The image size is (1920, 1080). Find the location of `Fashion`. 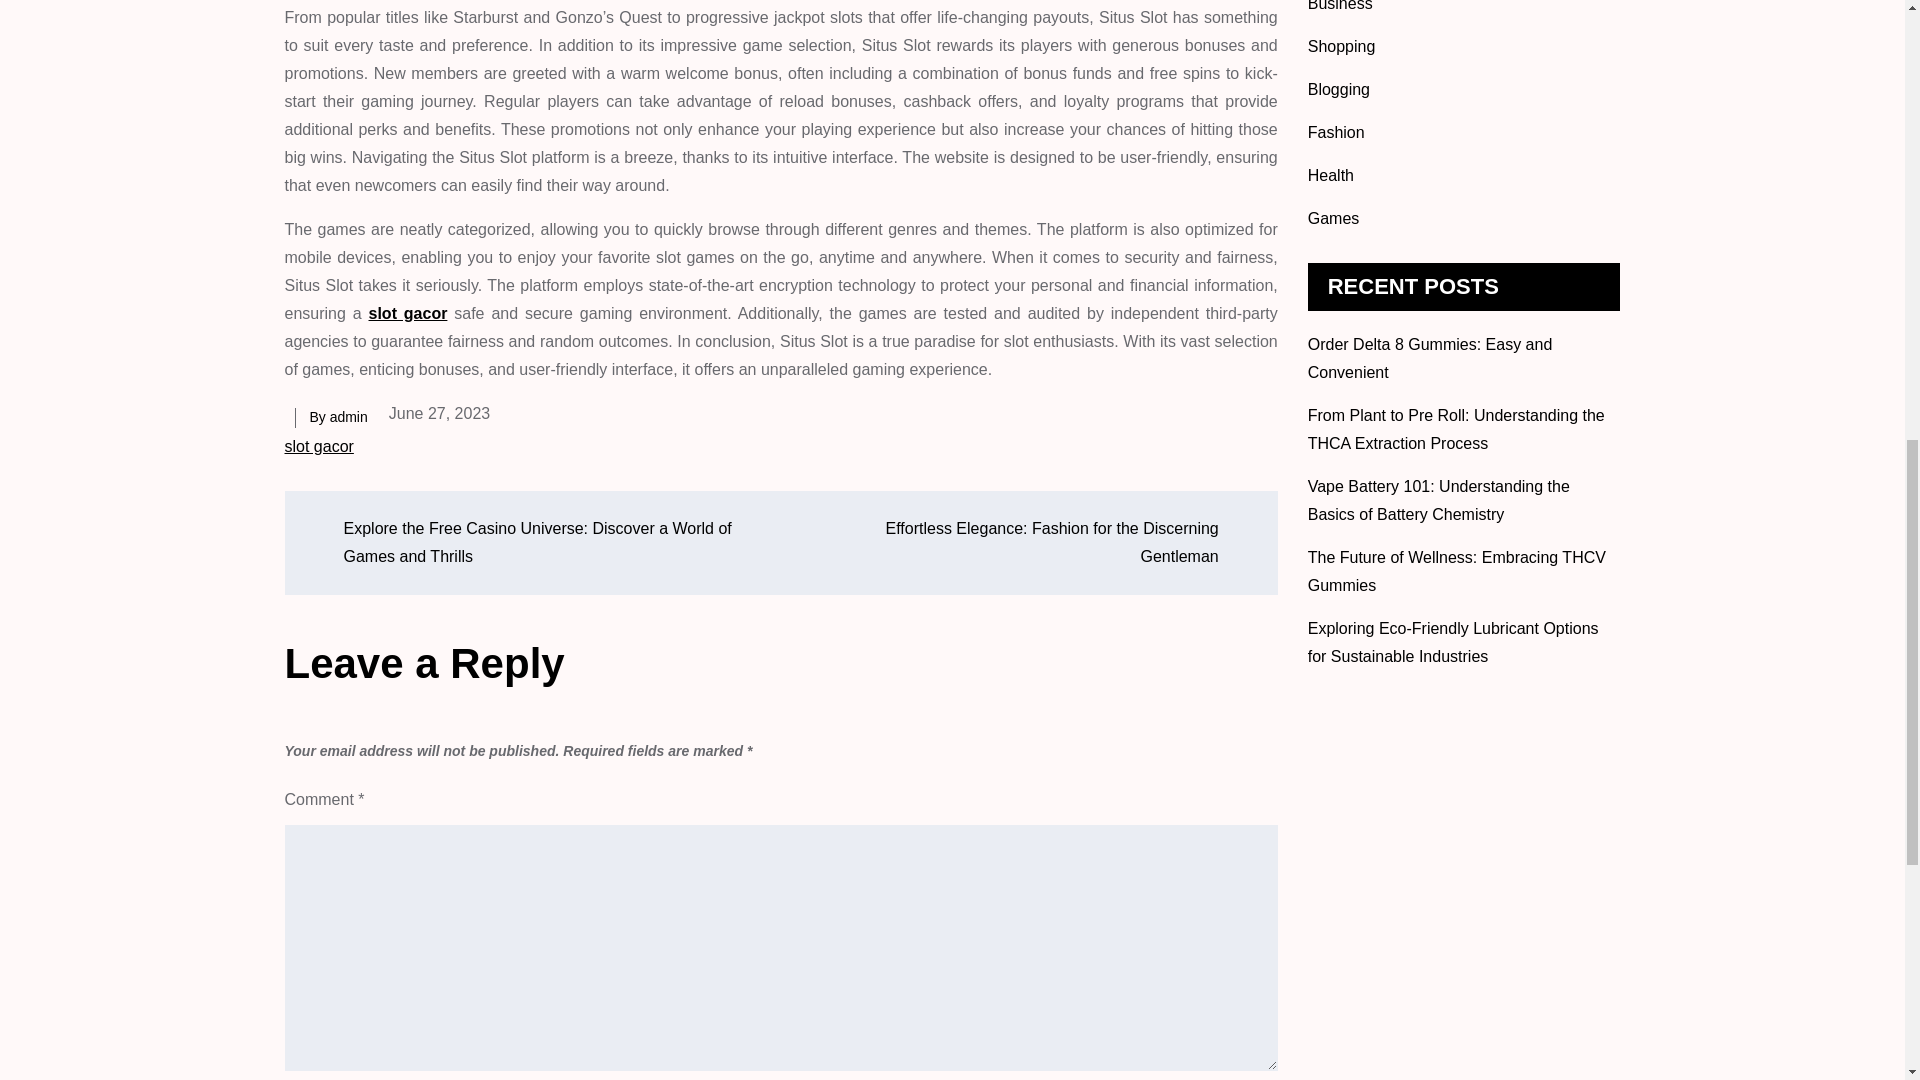

Fashion is located at coordinates (1336, 132).